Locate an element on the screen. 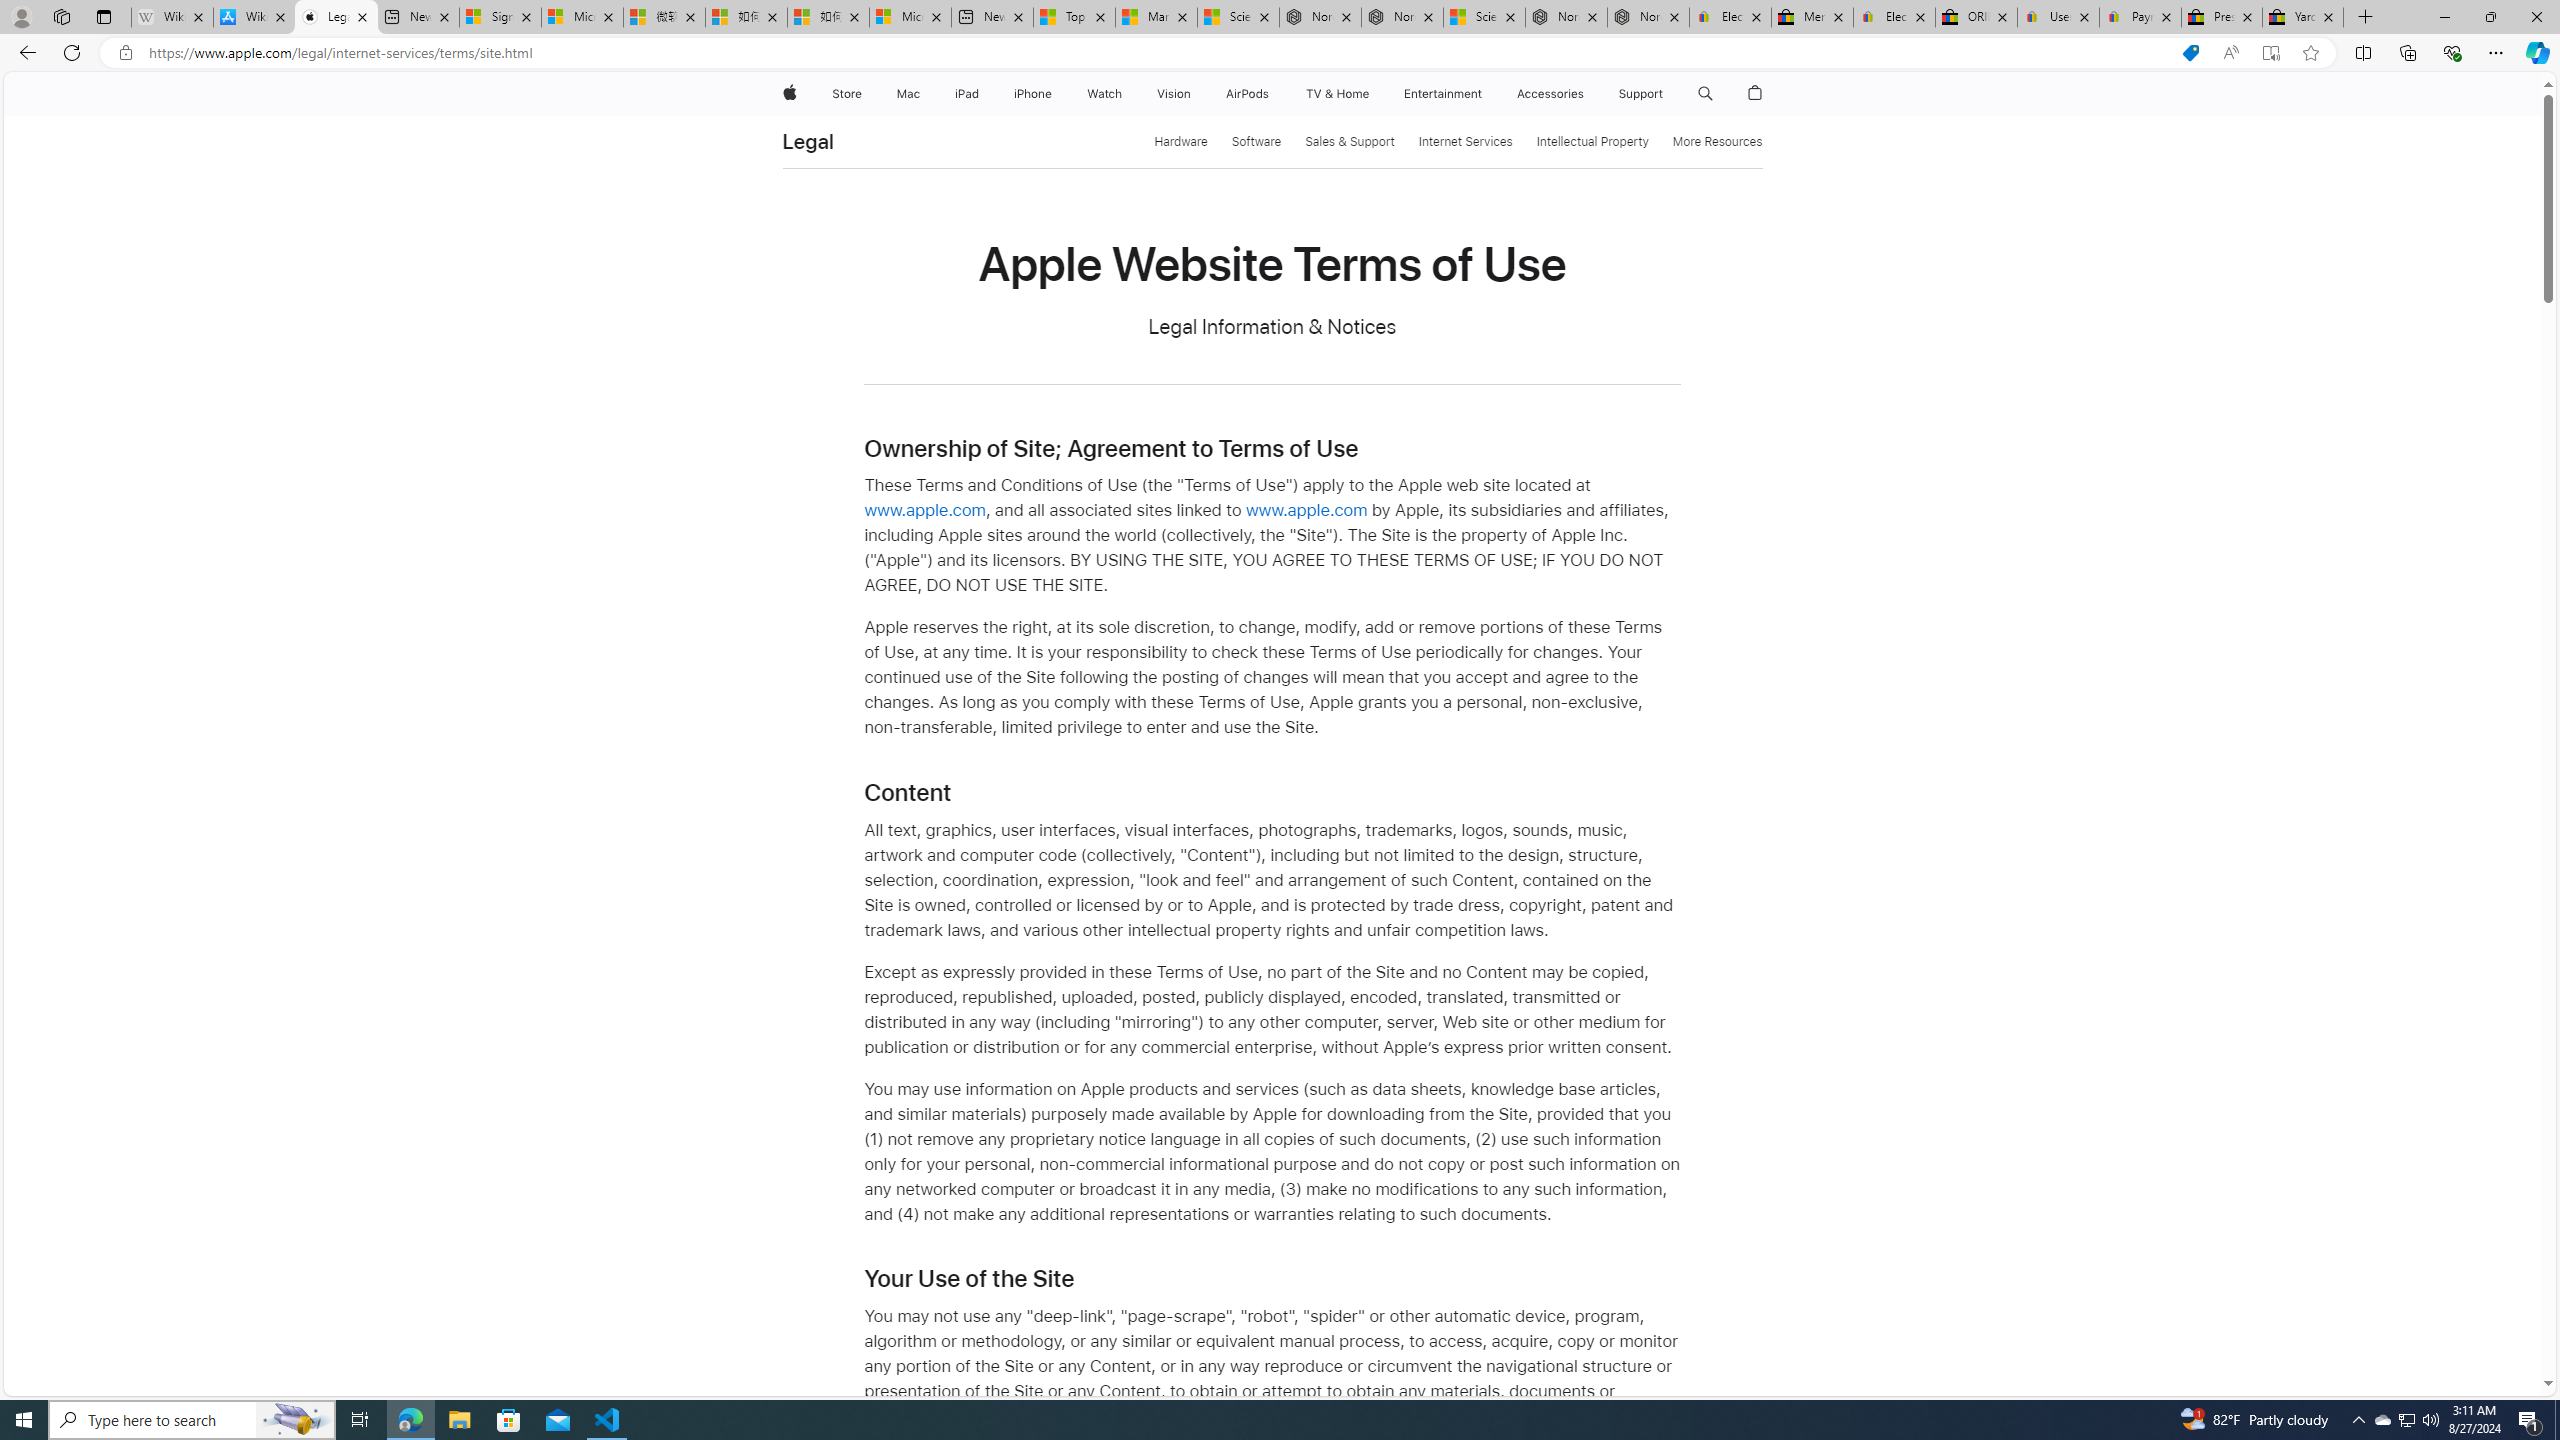  Nordace - FAQ is located at coordinates (1648, 17).